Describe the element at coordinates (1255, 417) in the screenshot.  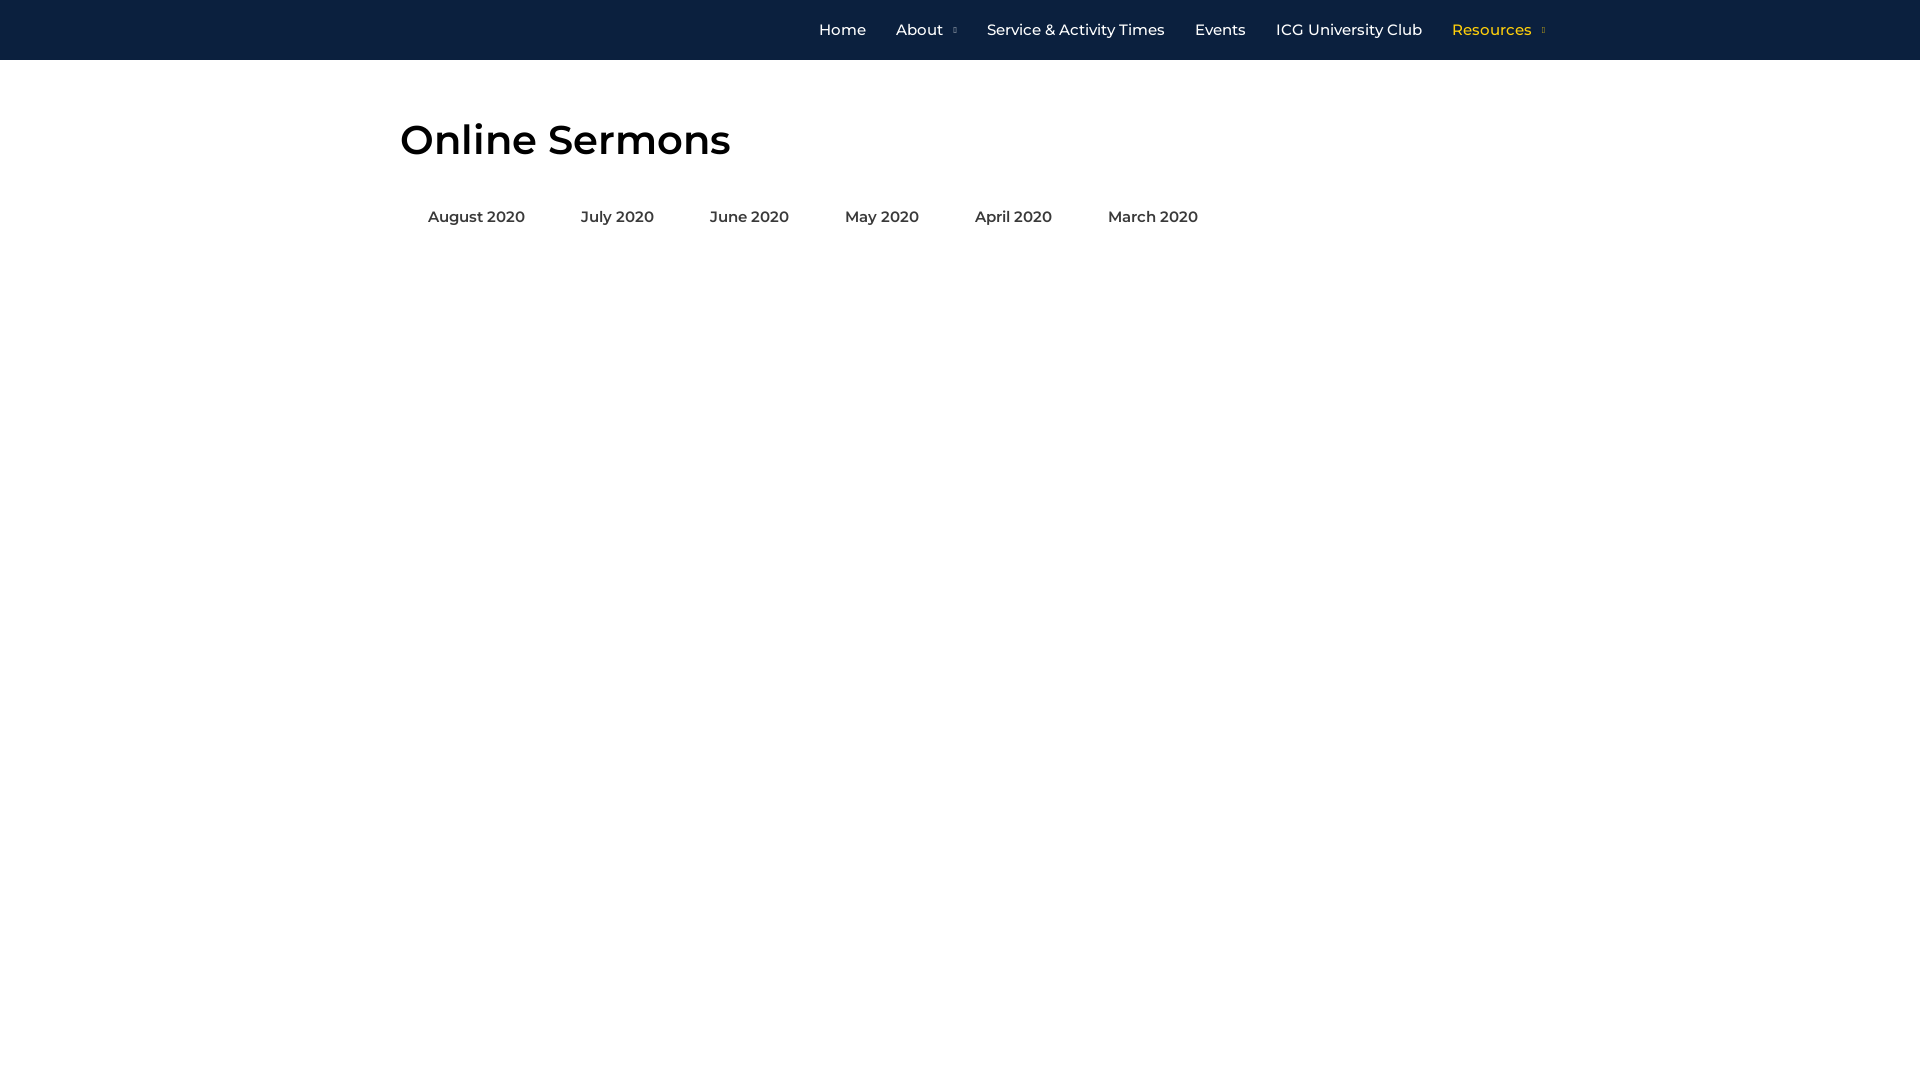
I see `St John's Anglican Church, Keiraville` at that location.